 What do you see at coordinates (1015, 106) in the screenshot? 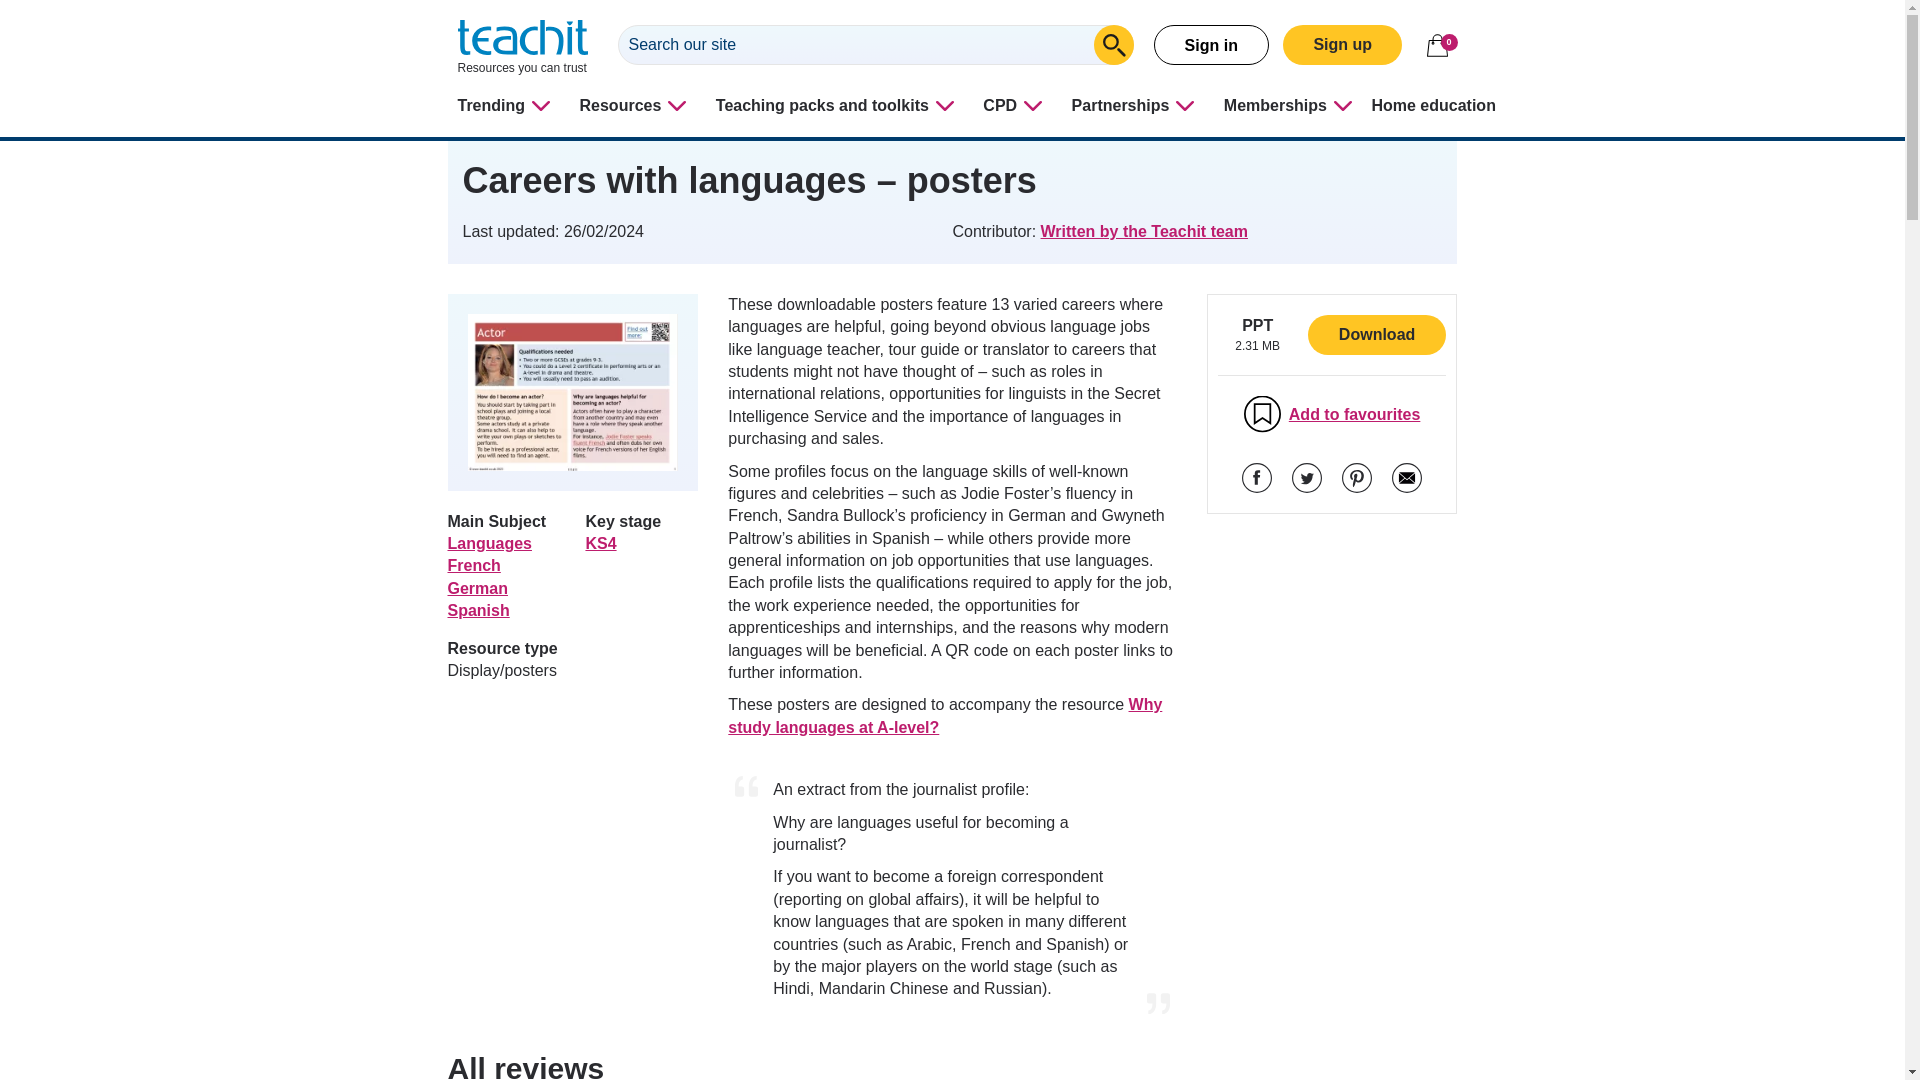
I see `CPD` at bounding box center [1015, 106].